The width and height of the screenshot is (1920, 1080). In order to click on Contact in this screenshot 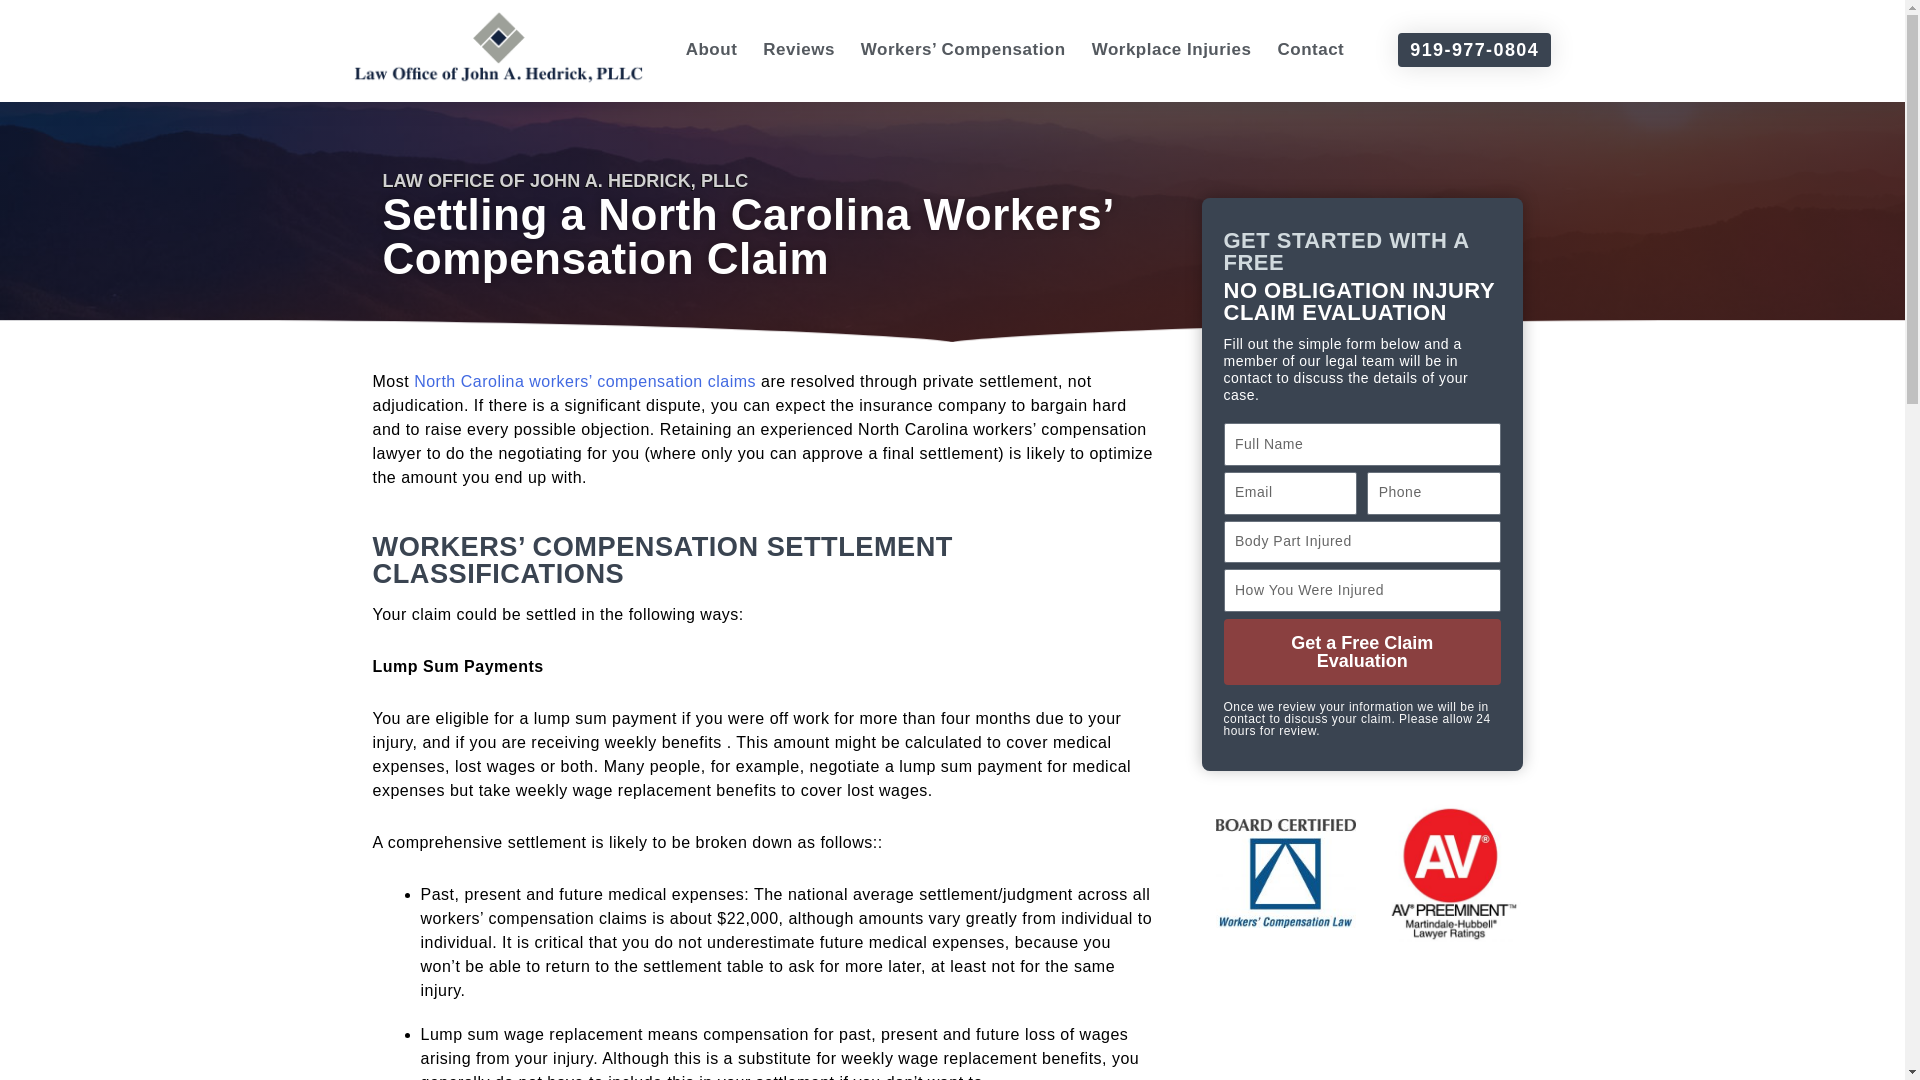, I will do `click(1311, 50)`.